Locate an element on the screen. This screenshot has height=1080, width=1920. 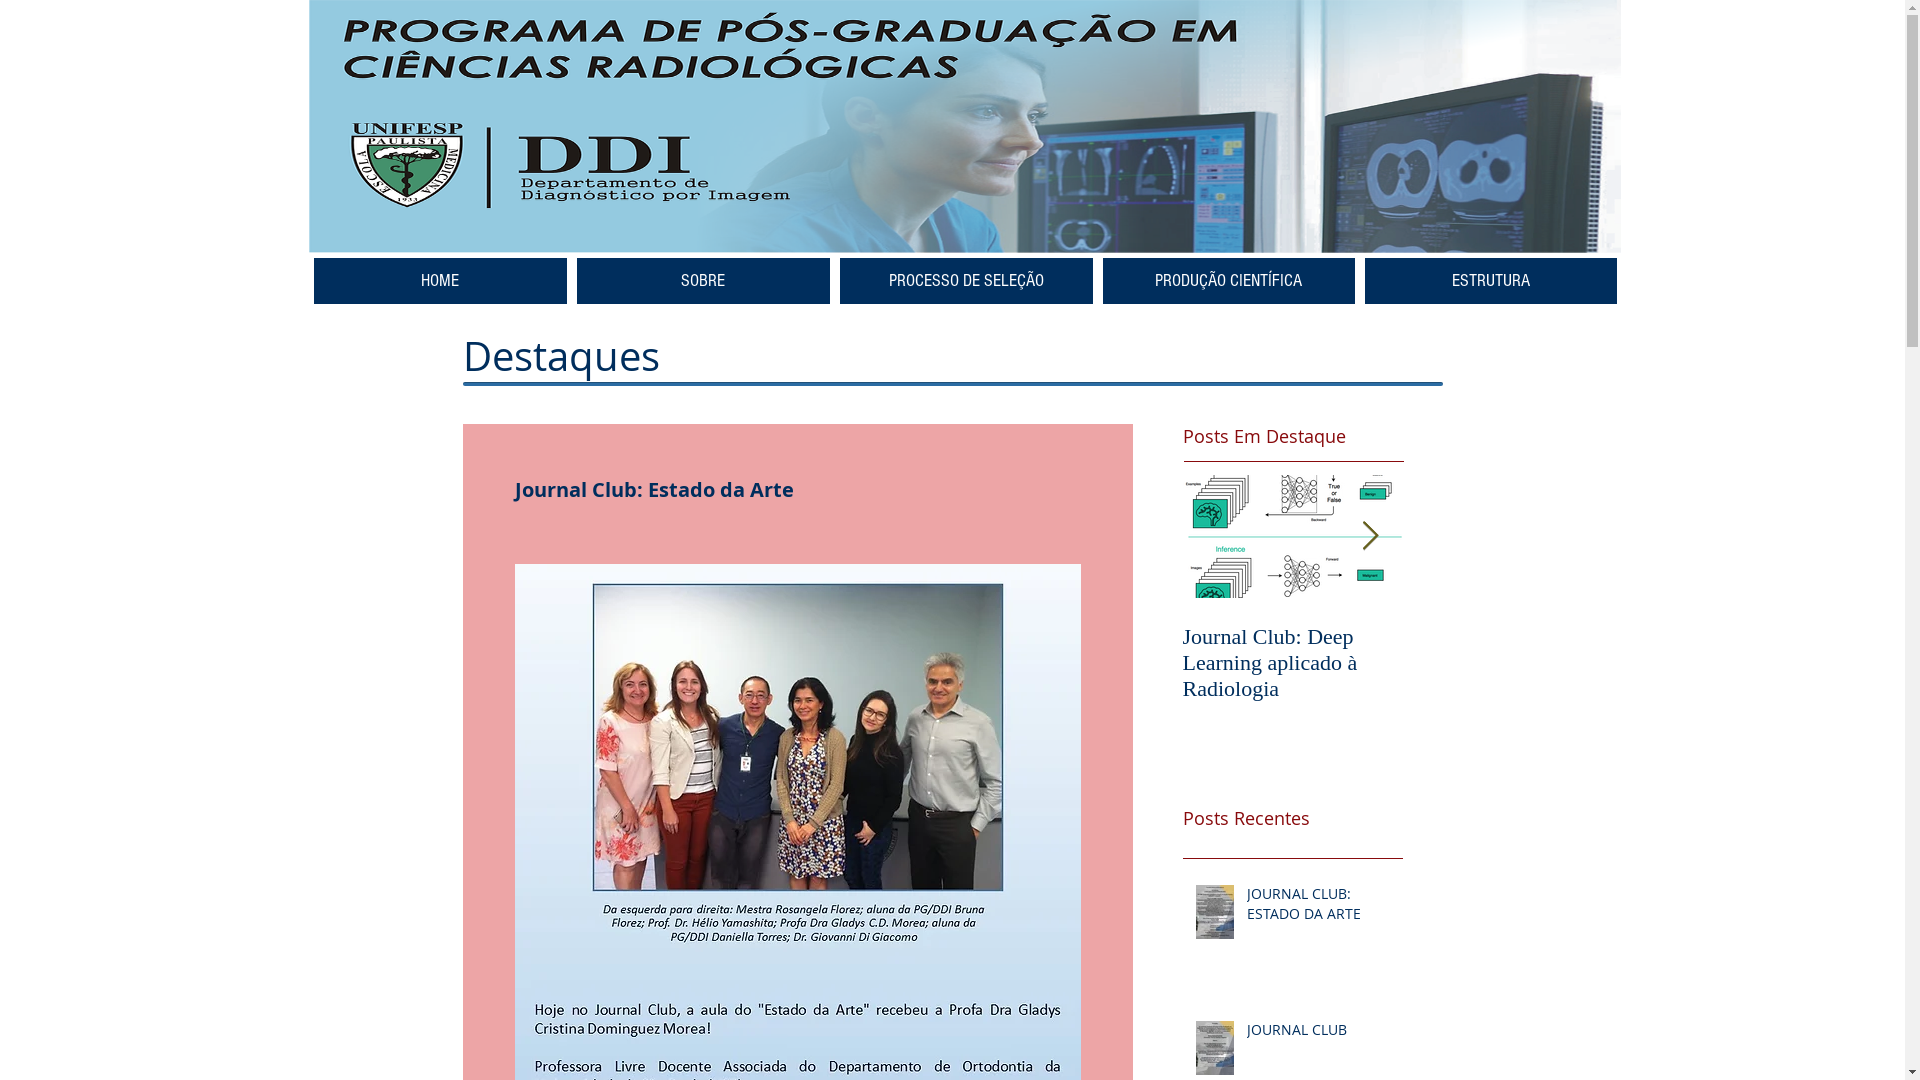
JOURNAL CLUB is located at coordinates (1318, 1034).